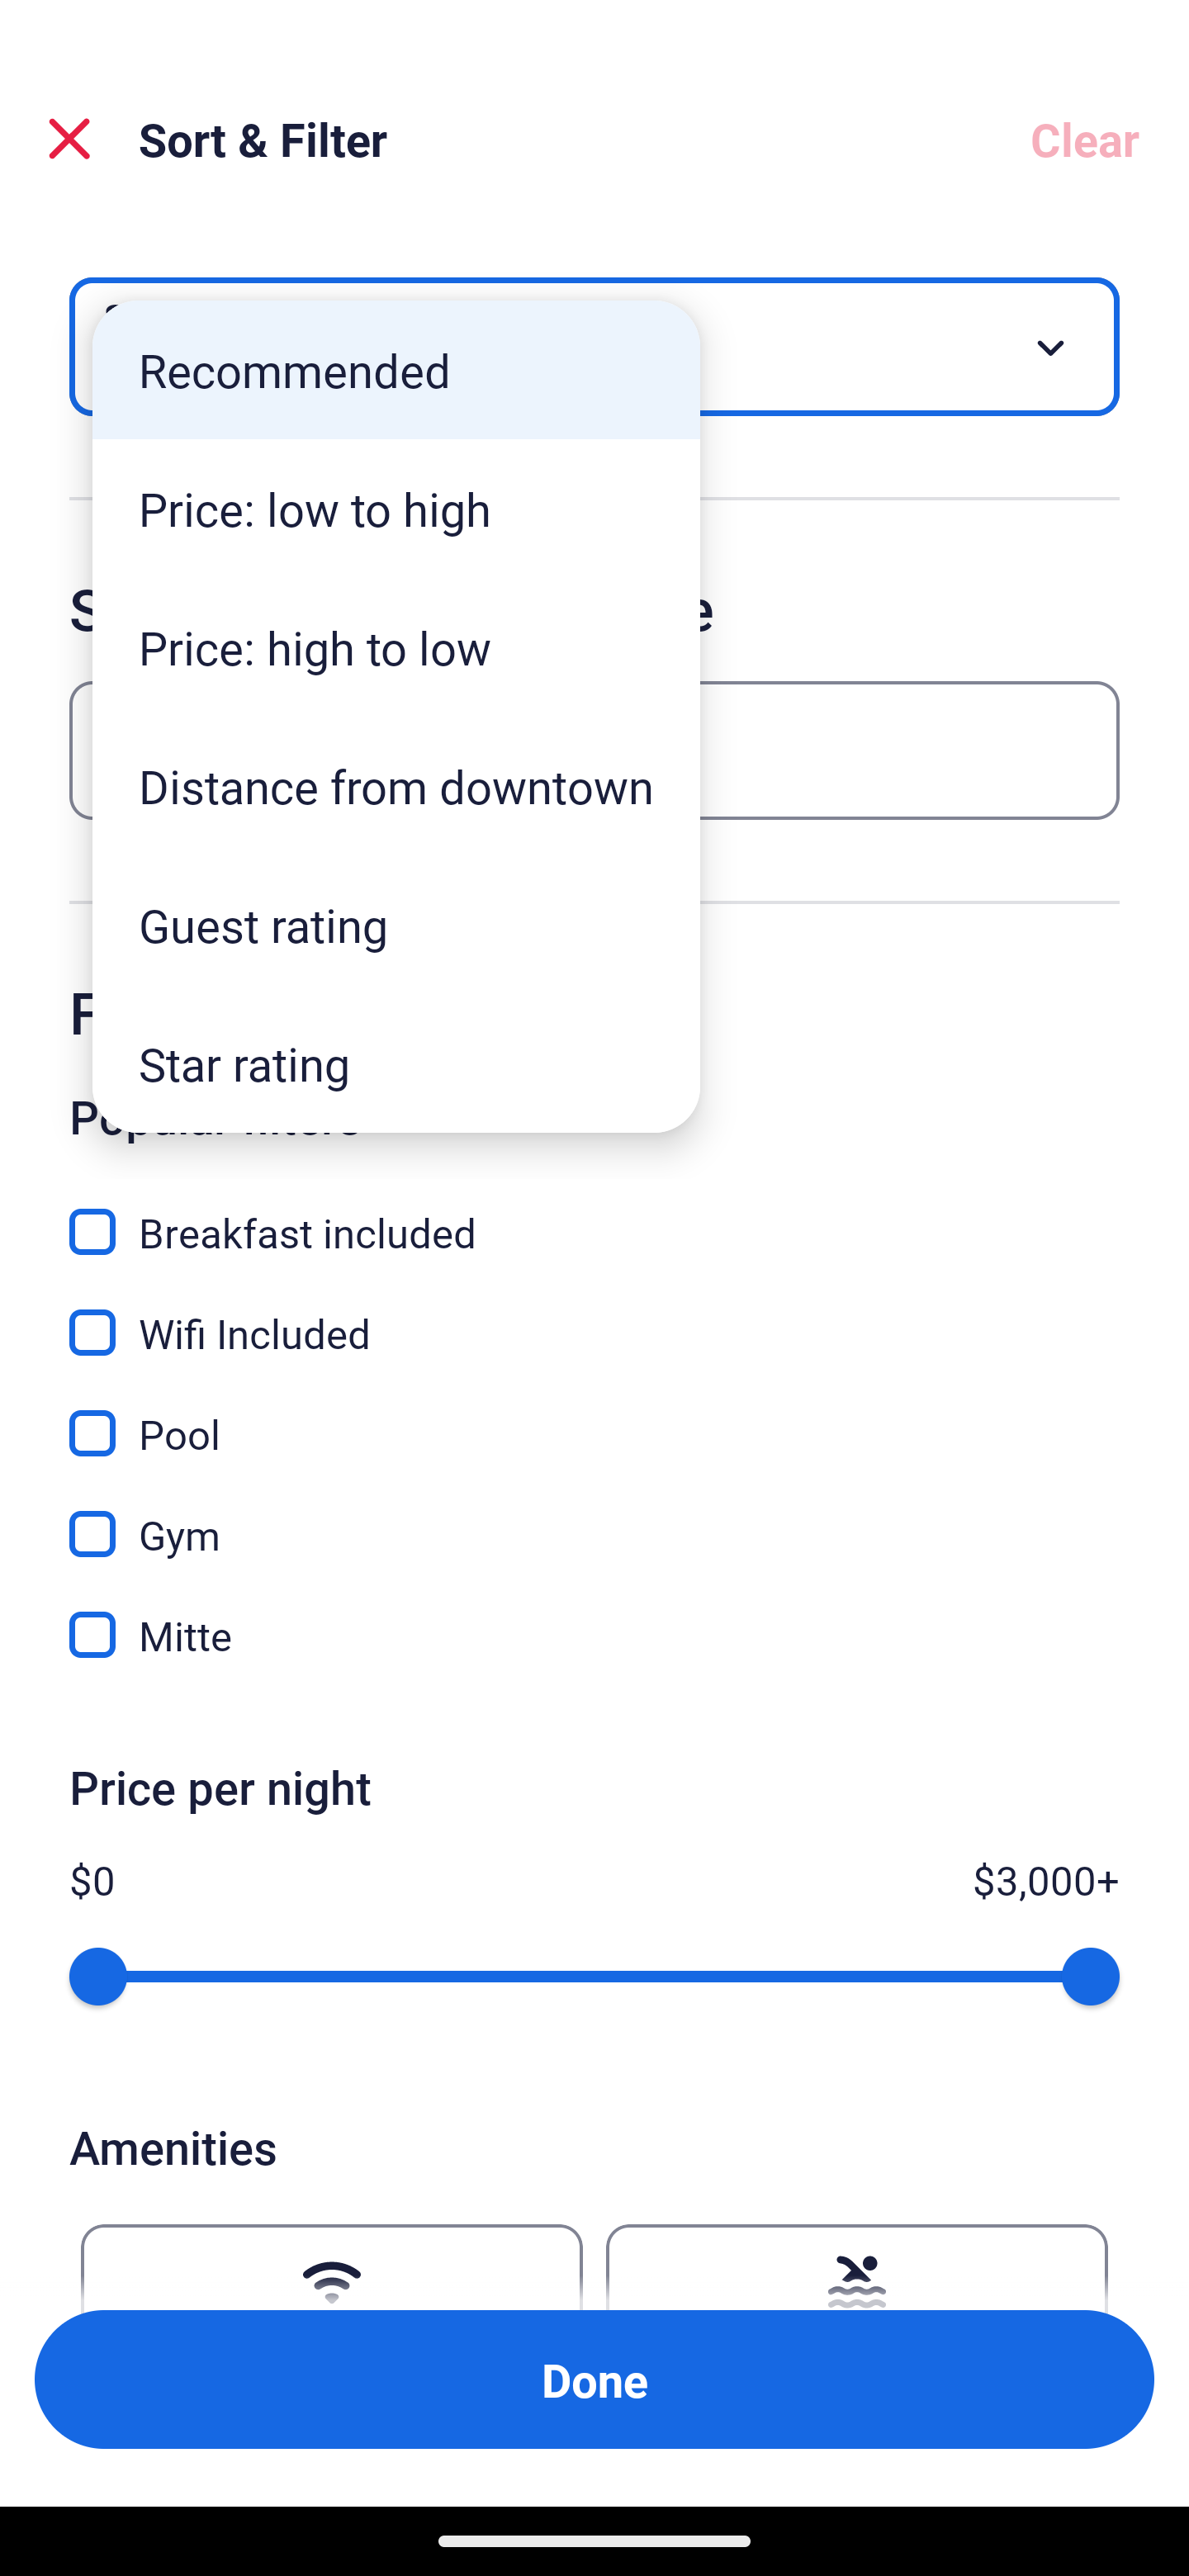 The image size is (1189, 2576). I want to click on Distance from downtown, so click(396, 785).